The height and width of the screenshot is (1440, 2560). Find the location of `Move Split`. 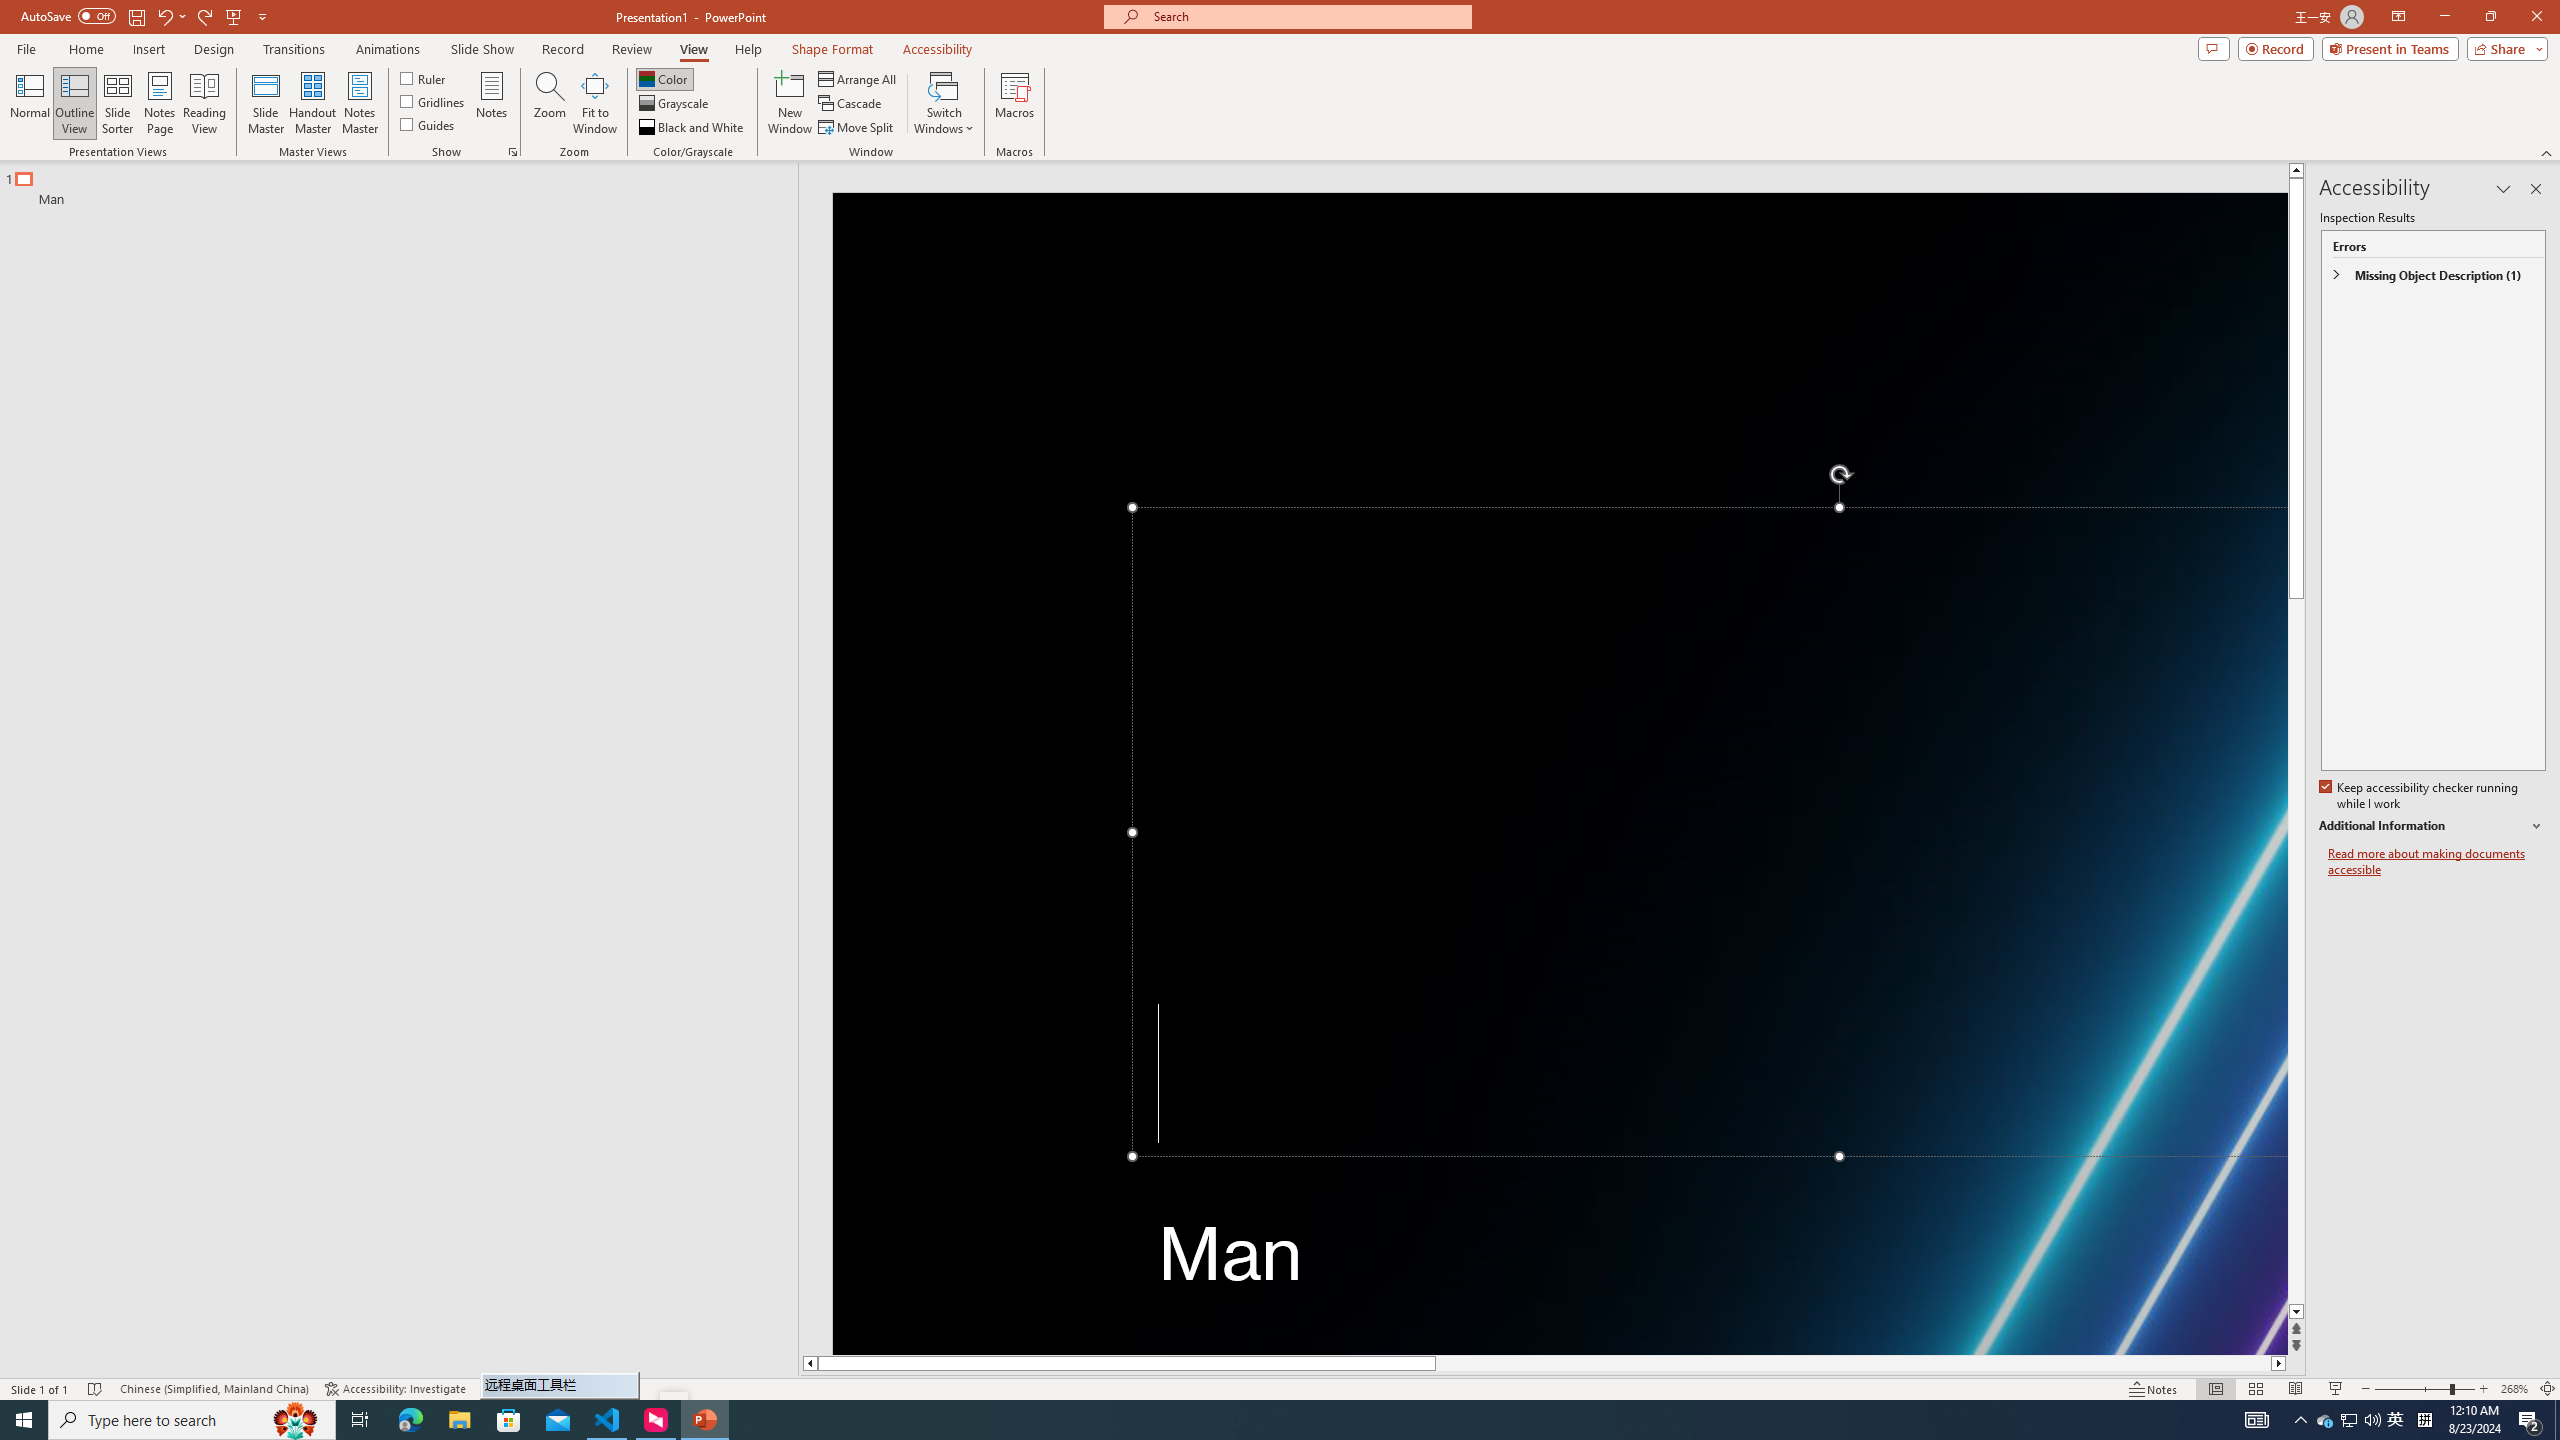

Move Split is located at coordinates (858, 128).